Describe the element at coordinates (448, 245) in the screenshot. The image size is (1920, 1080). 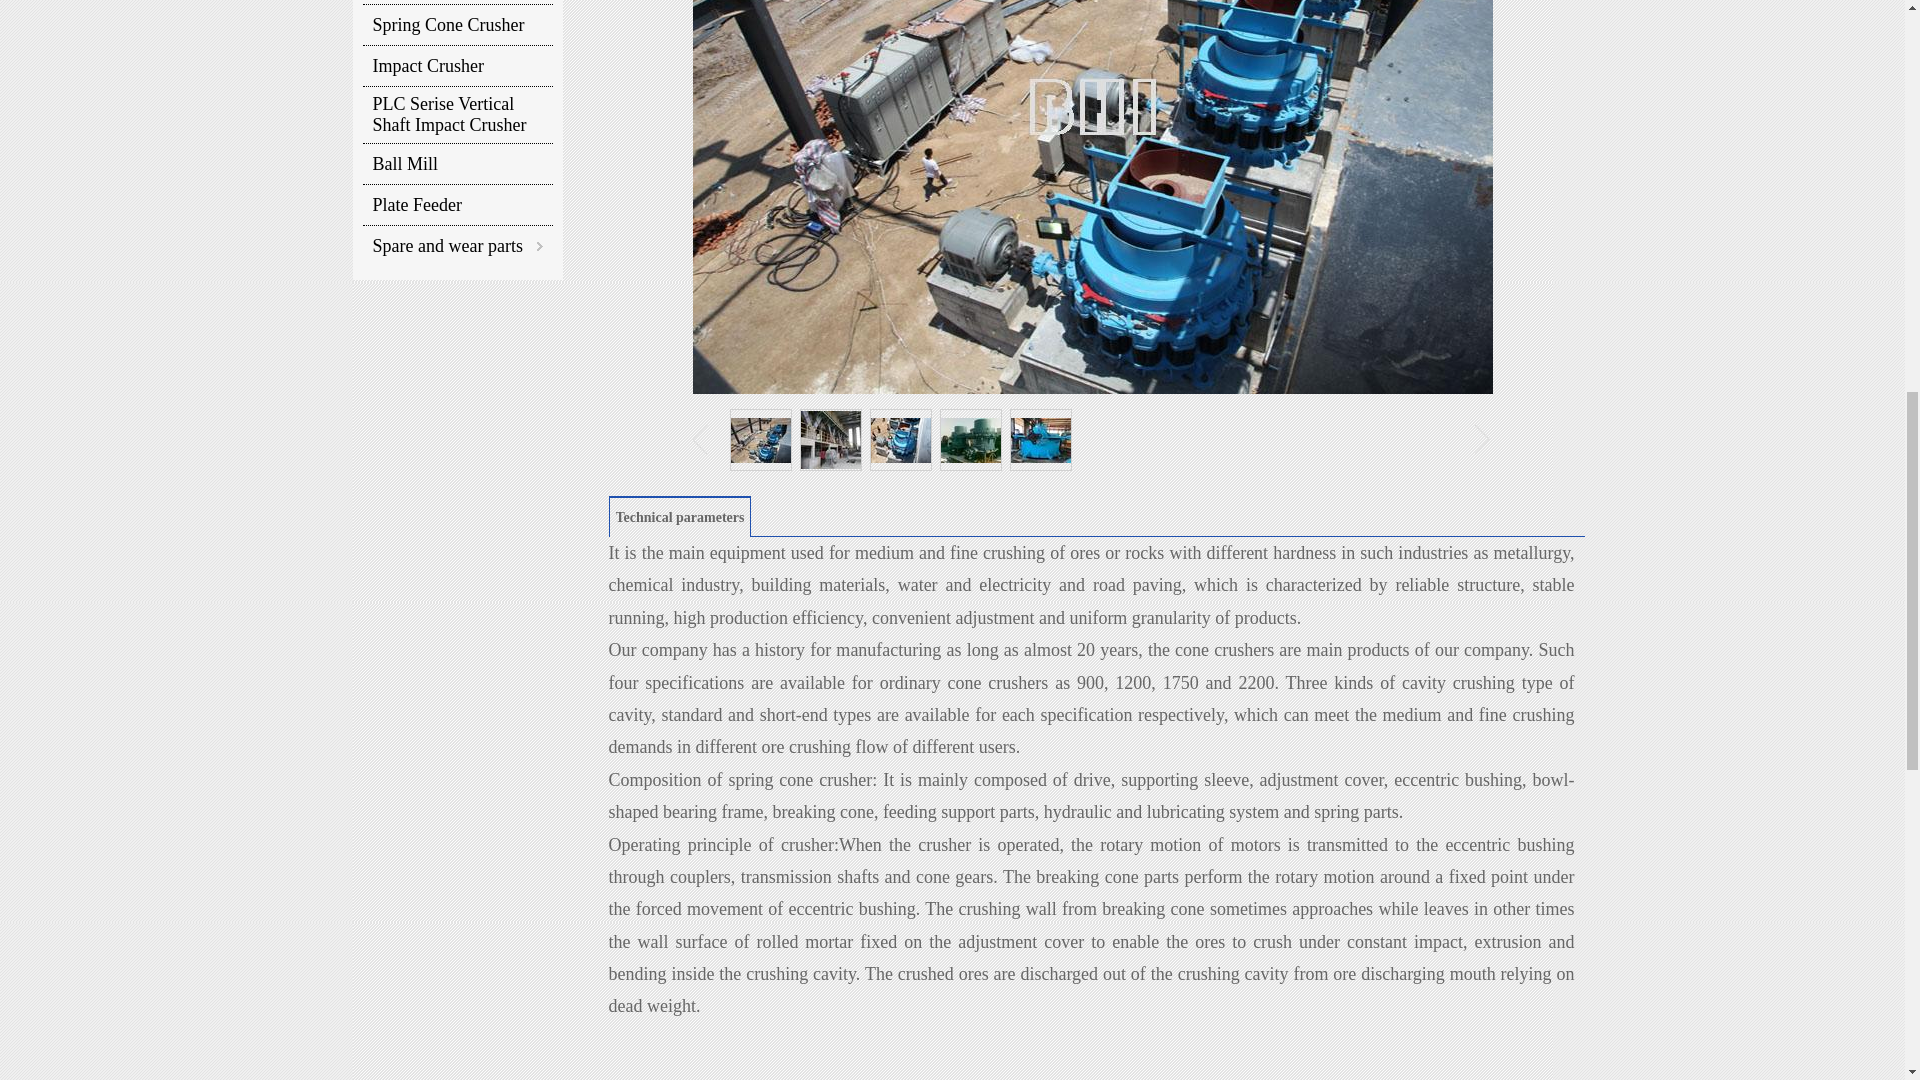
I see `Spare and wear parts` at that location.